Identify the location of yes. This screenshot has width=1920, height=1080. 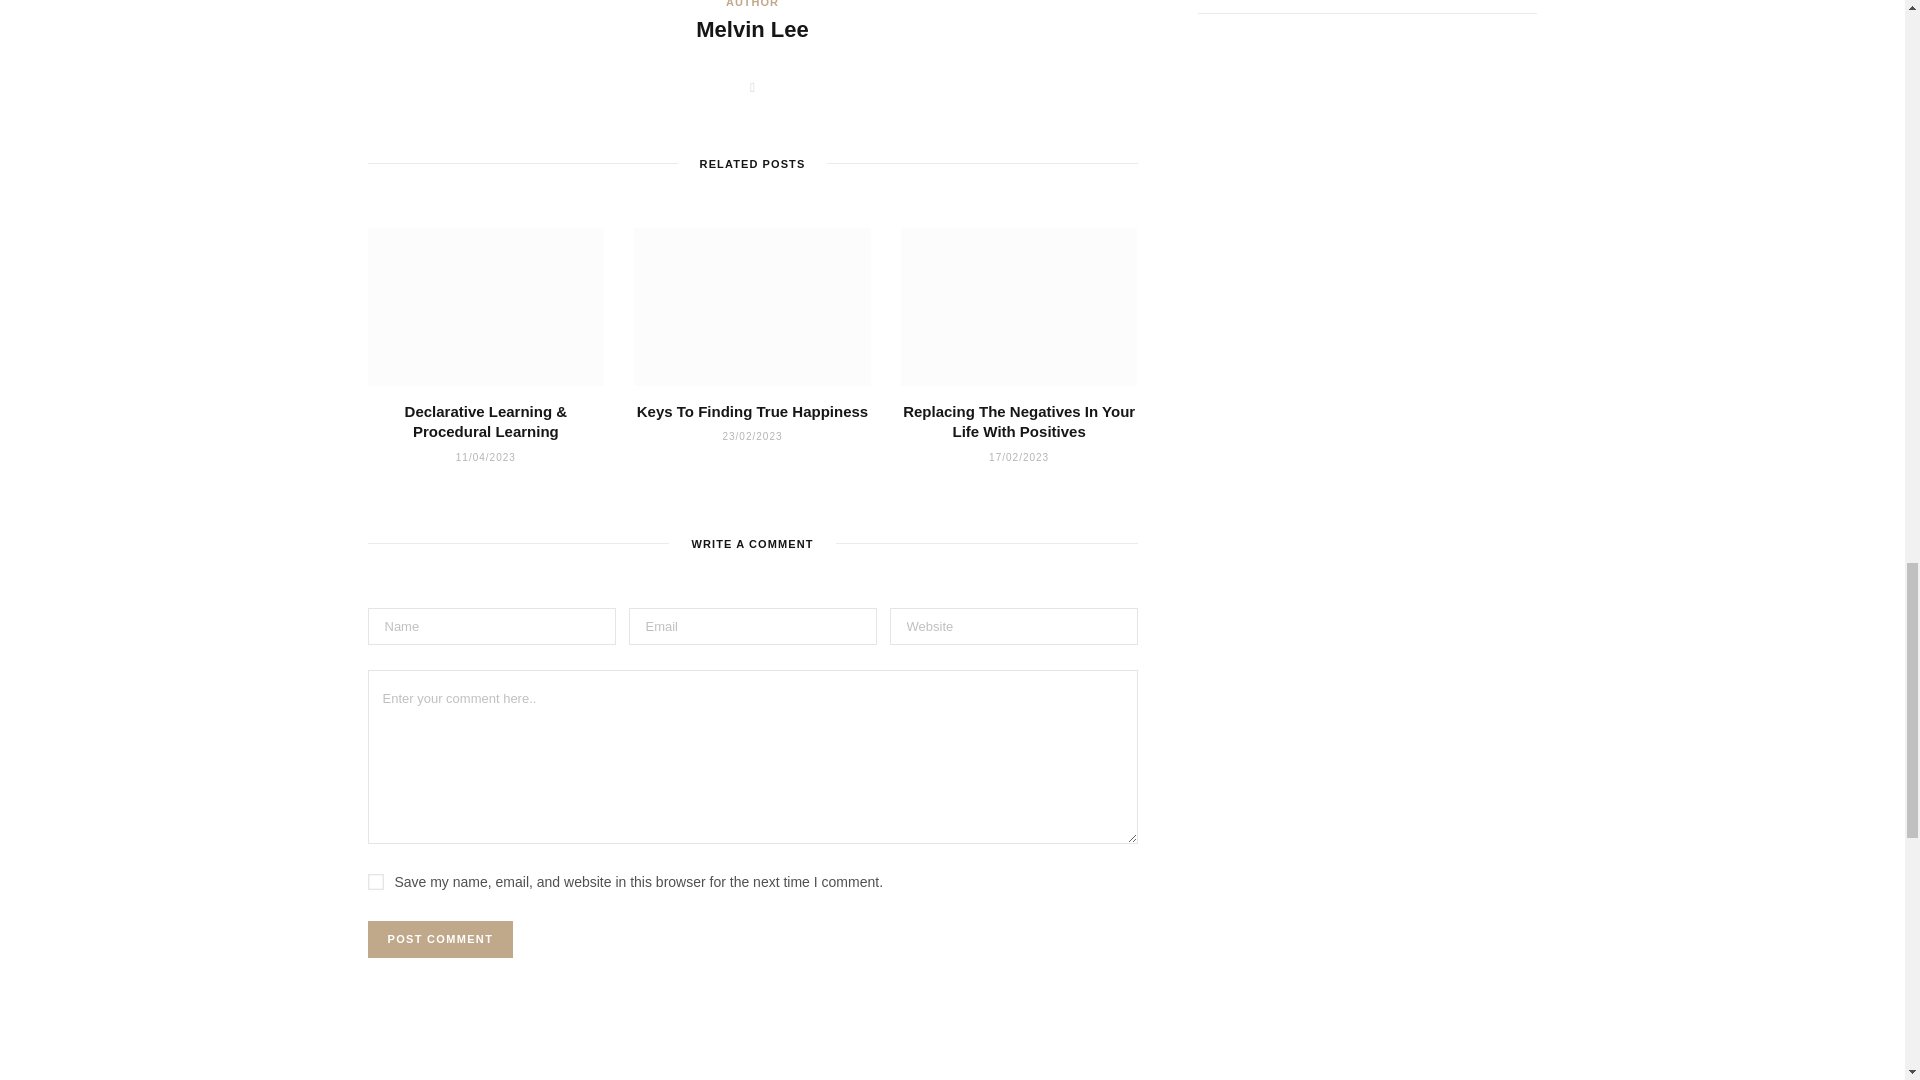
(376, 881).